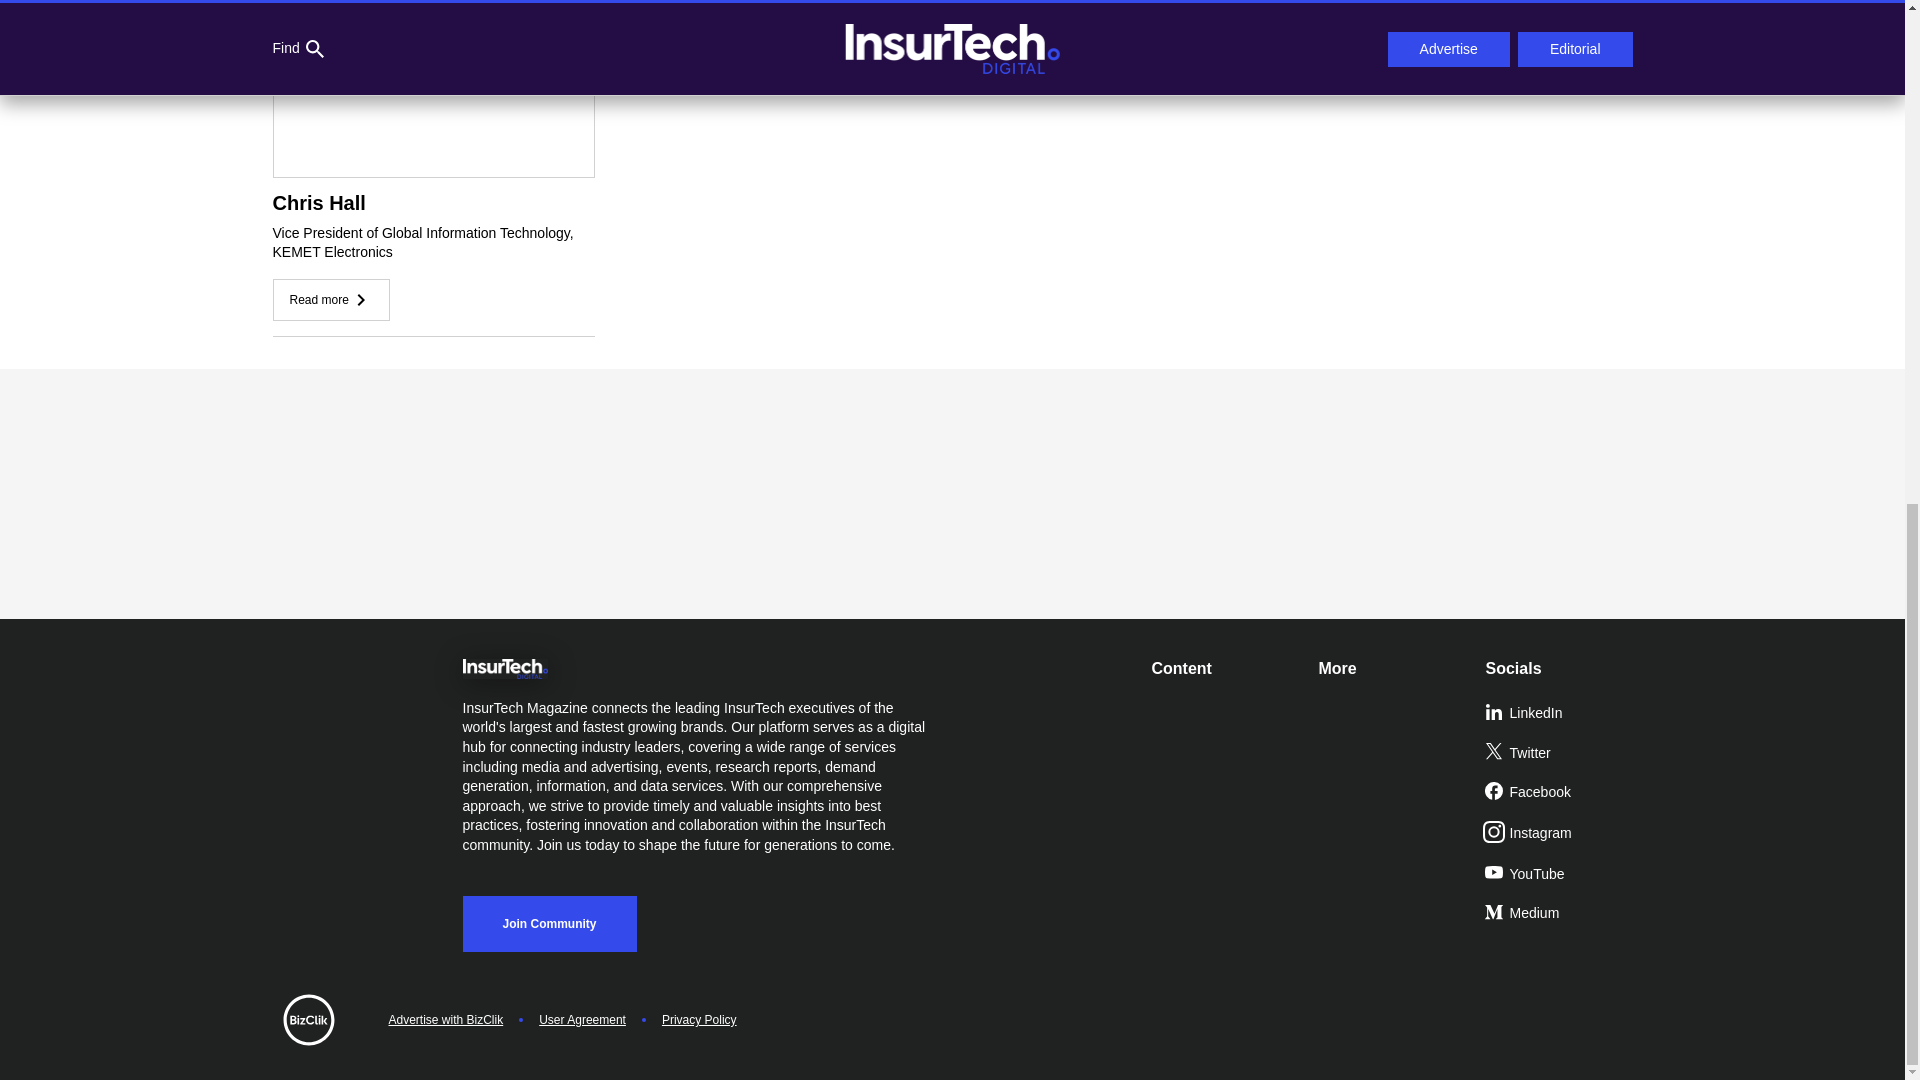 This screenshot has height=1080, width=1920. What do you see at coordinates (1560, 793) in the screenshot?
I see `Facebook` at bounding box center [1560, 793].